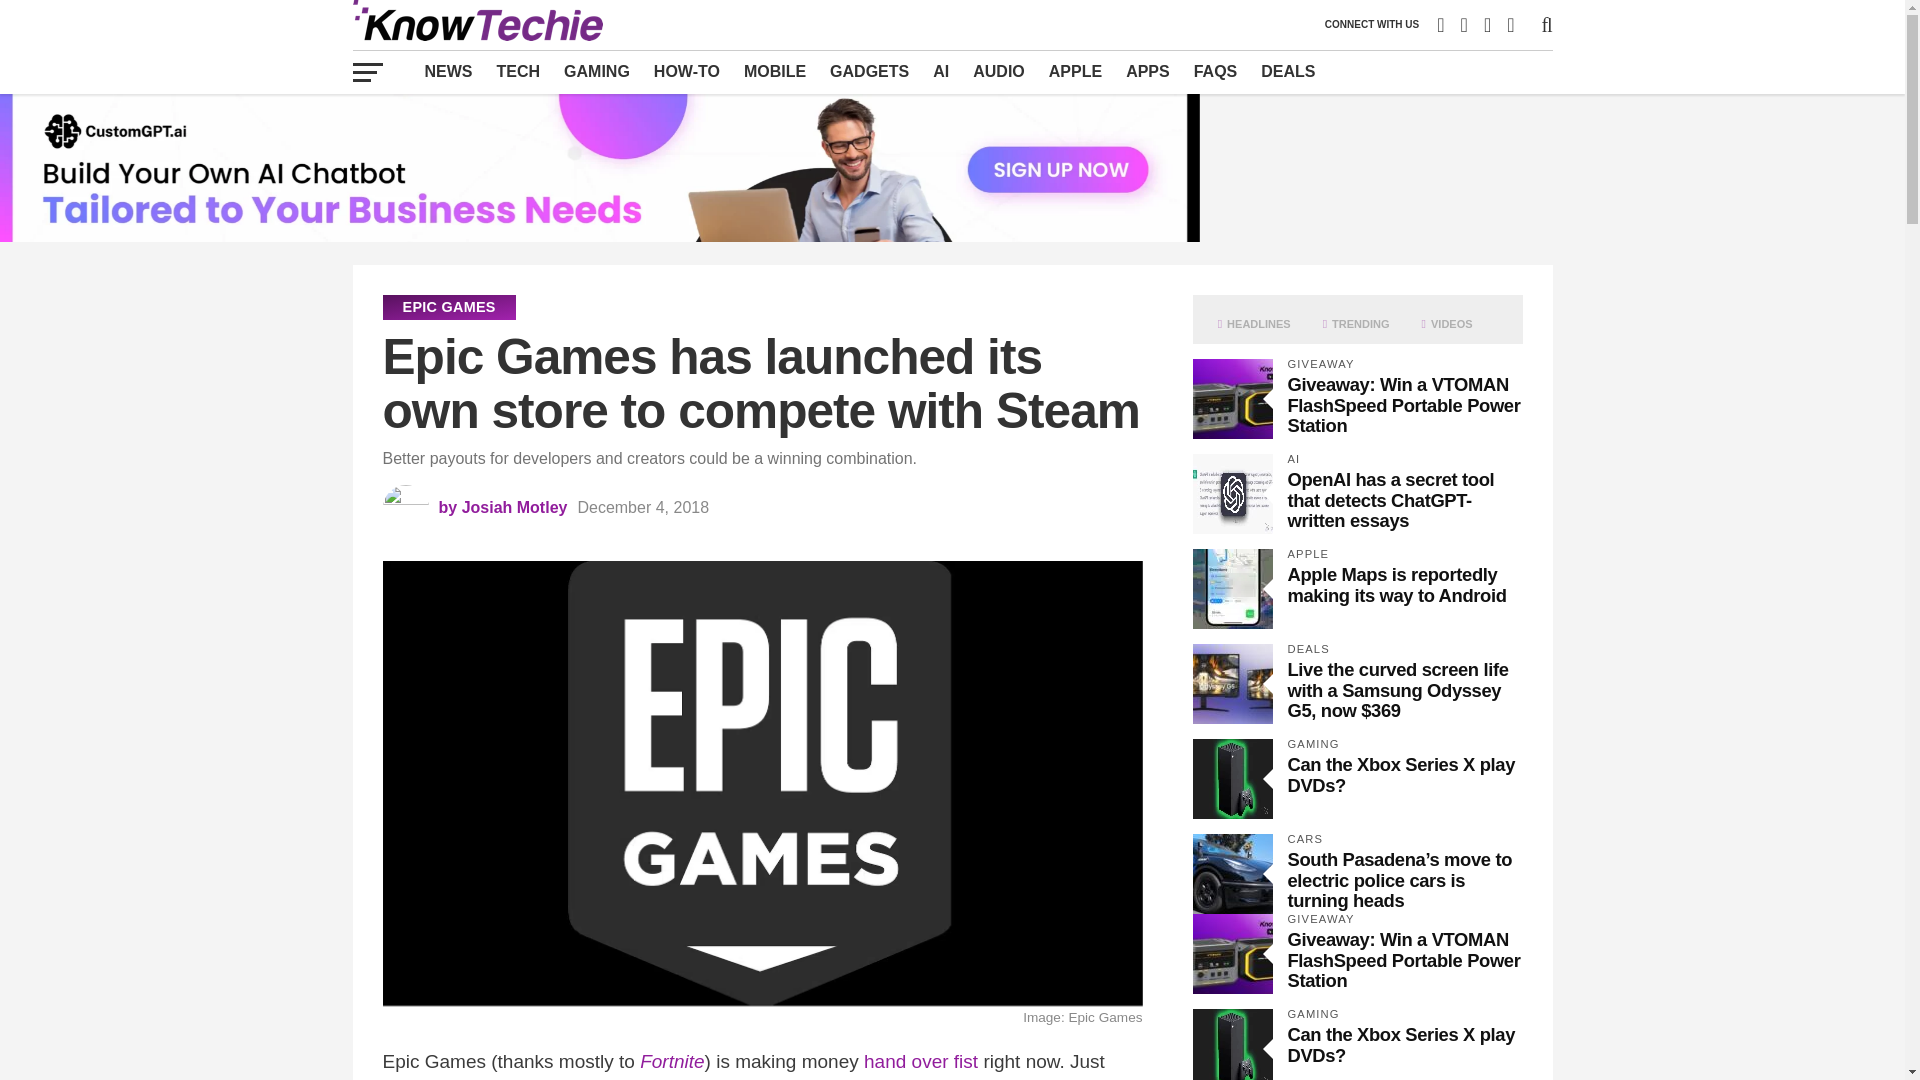  Describe the element at coordinates (515, 507) in the screenshot. I see `Josiah Motley` at that location.